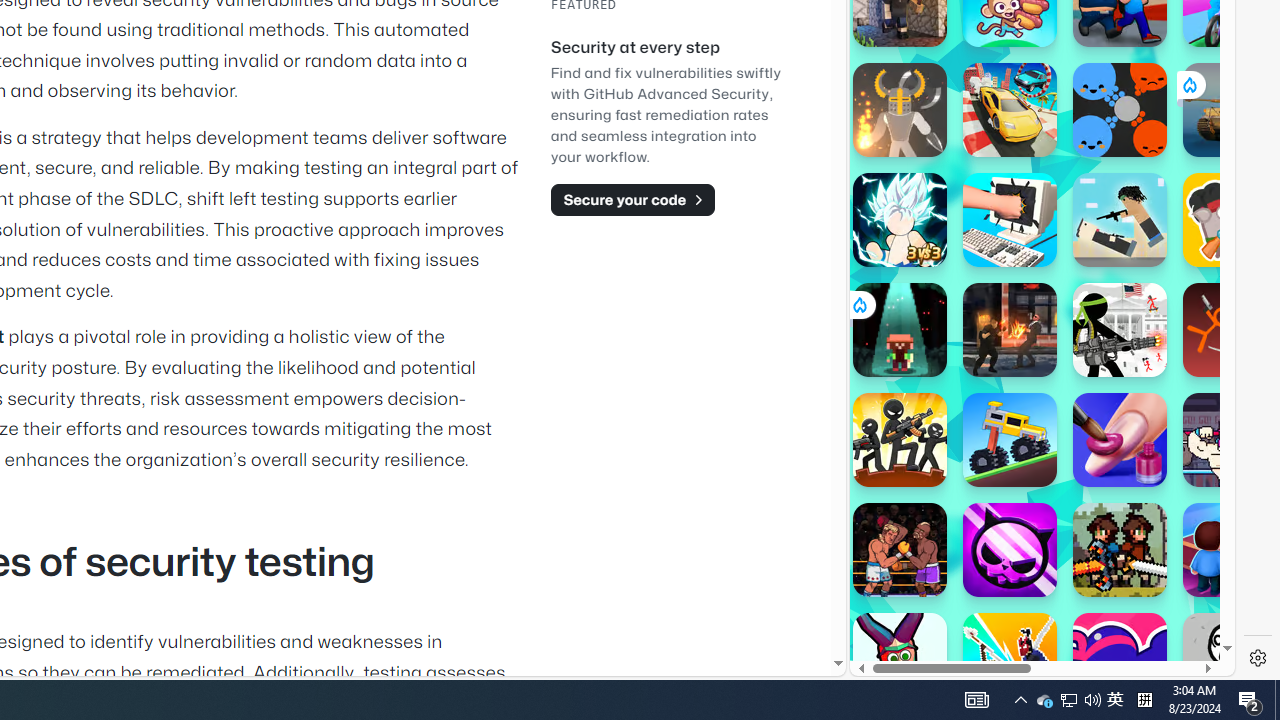  What do you see at coordinates (1010, 550) in the screenshot?
I see `Fury Wars Fury Wars` at bounding box center [1010, 550].